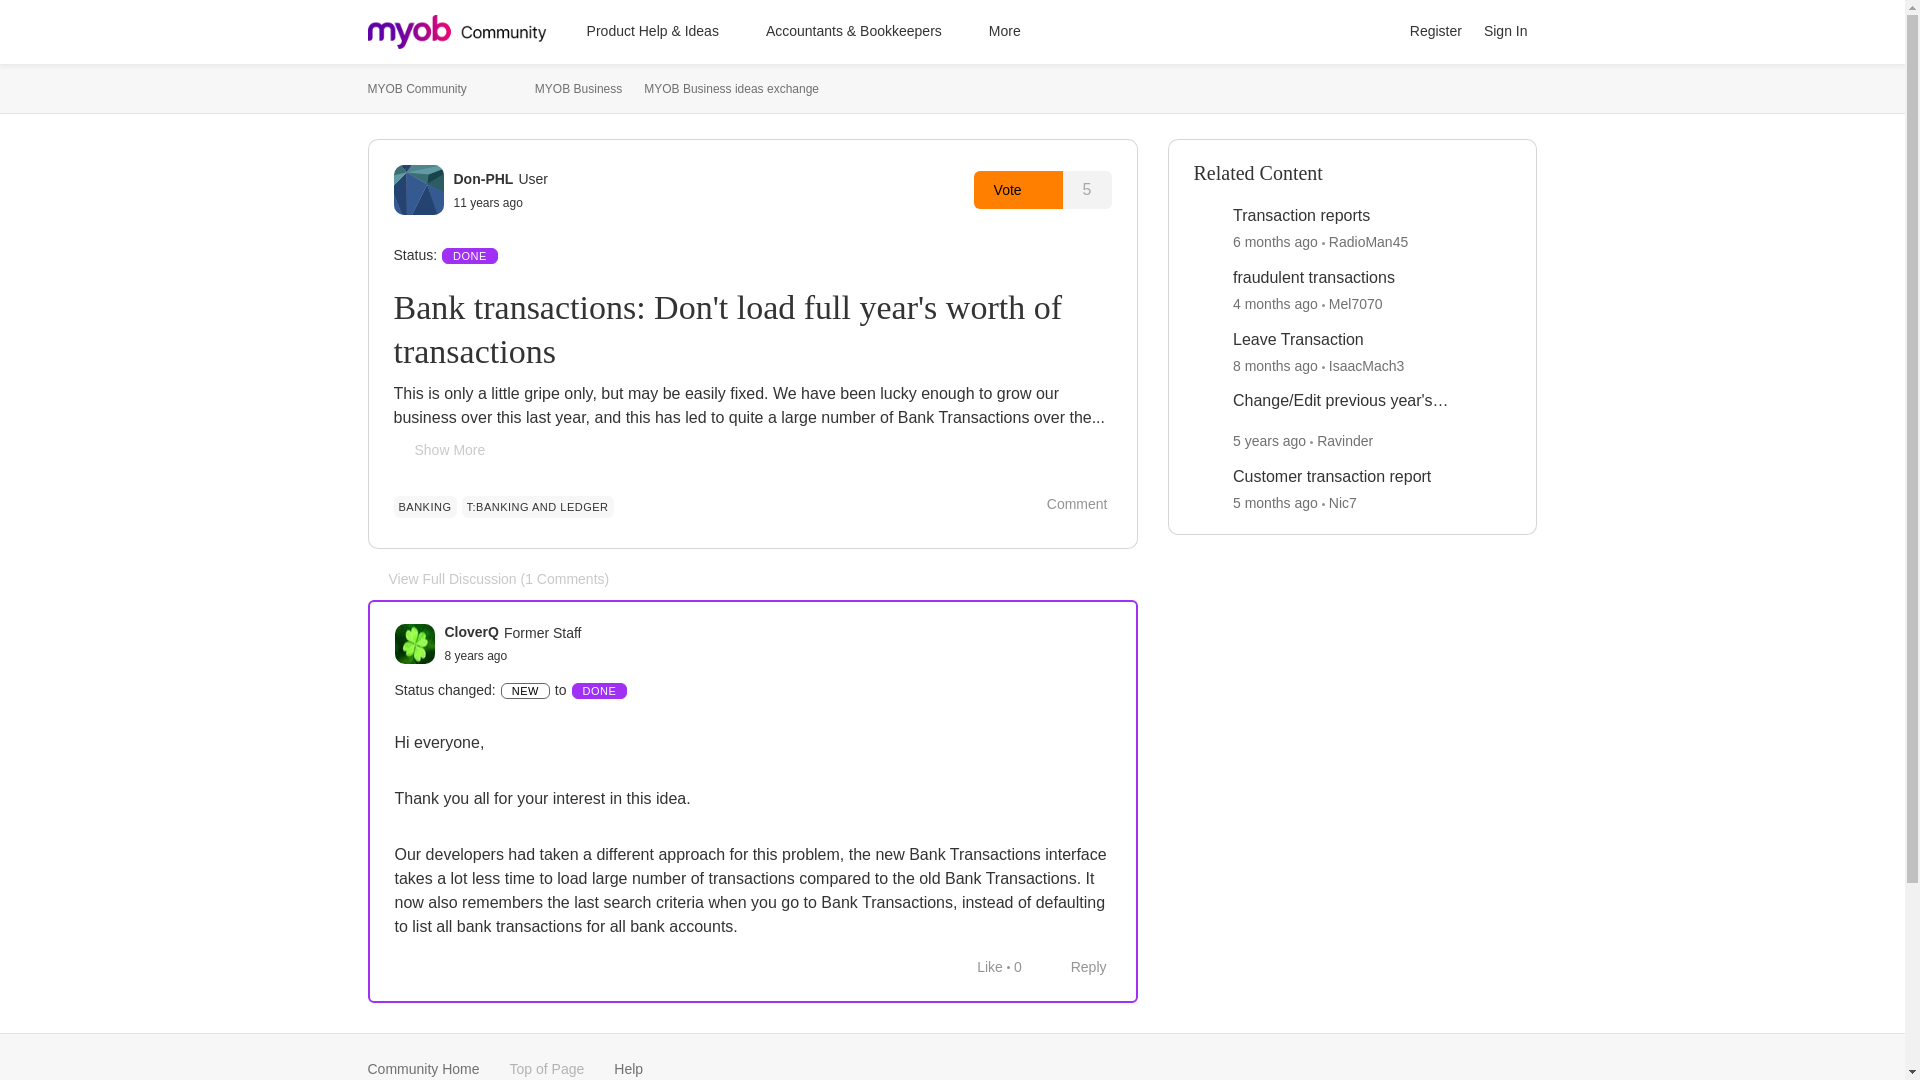 The height and width of the screenshot is (1080, 1920). What do you see at coordinates (470, 632) in the screenshot?
I see `CloverQ` at bounding box center [470, 632].